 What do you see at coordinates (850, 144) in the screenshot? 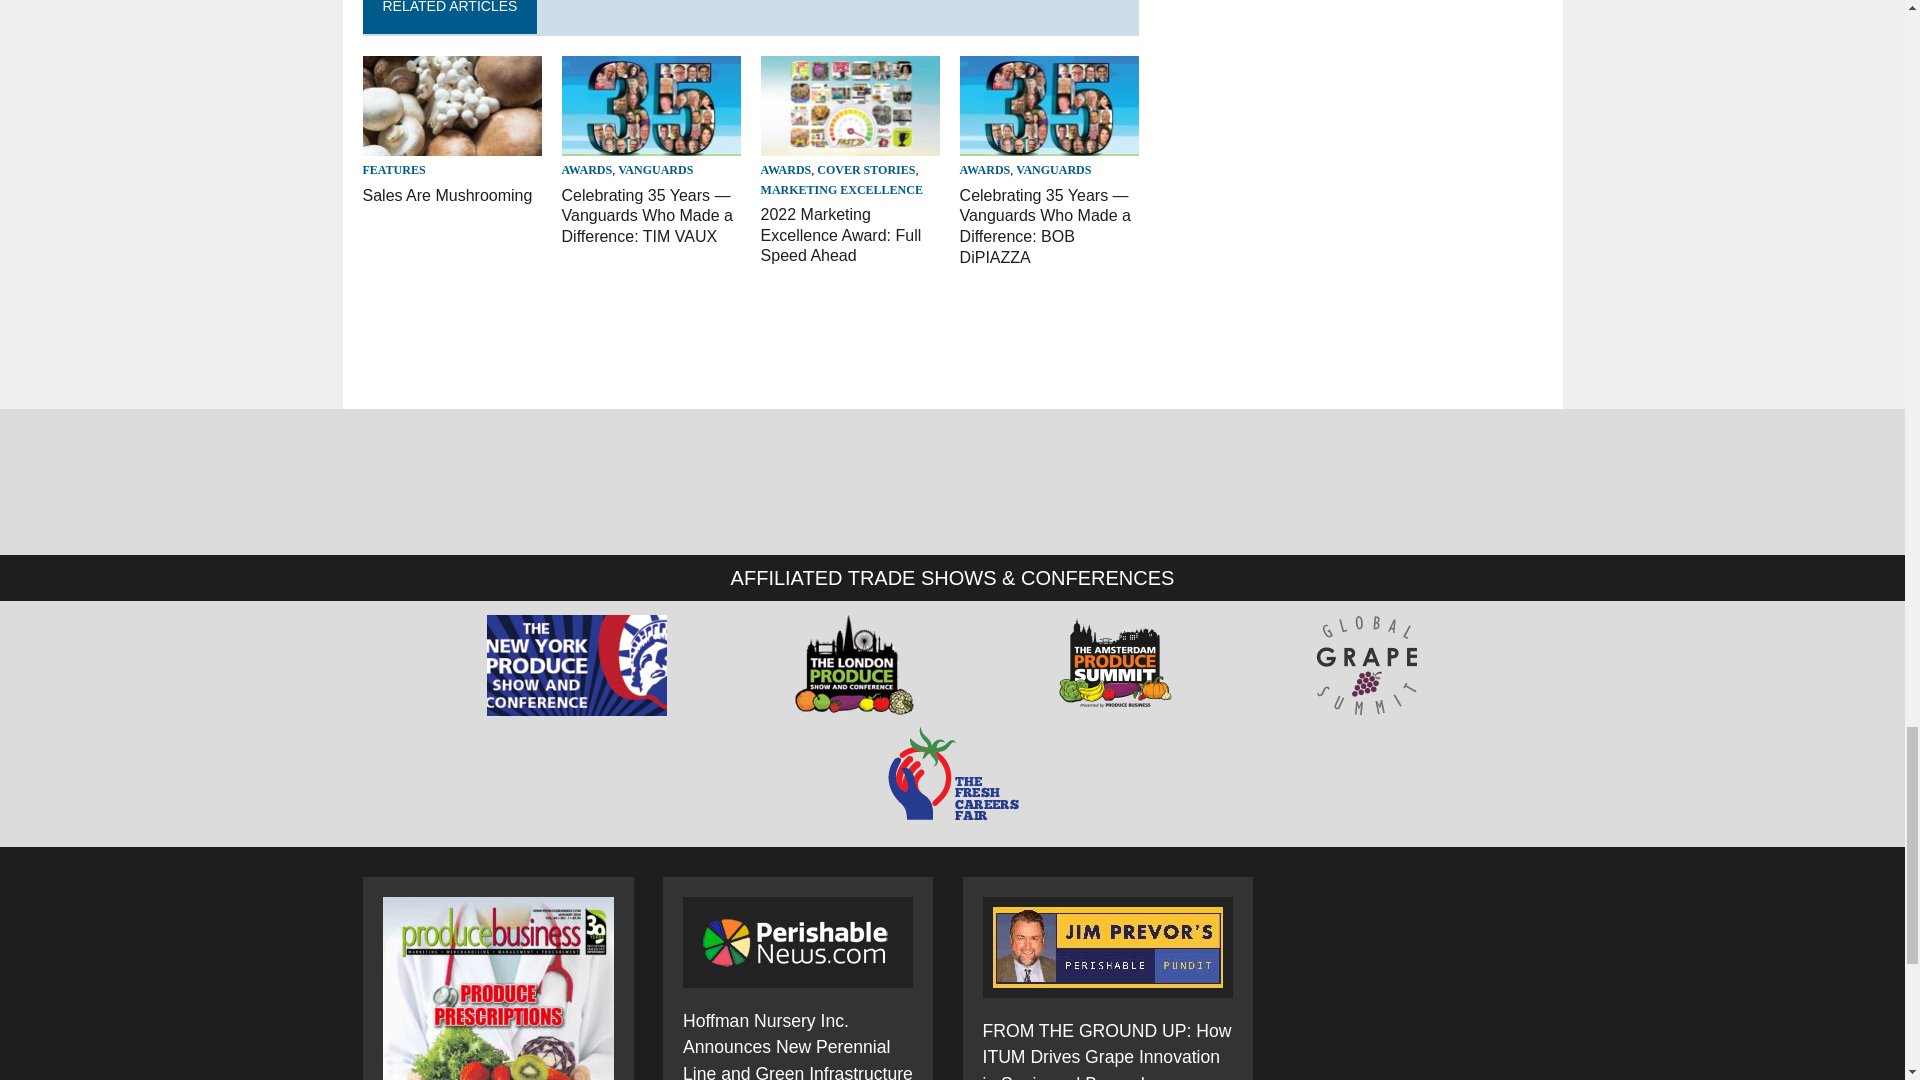
I see `2022 Marketing Excellence Award: Full Speed Ahead` at bounding box center [850, 144].